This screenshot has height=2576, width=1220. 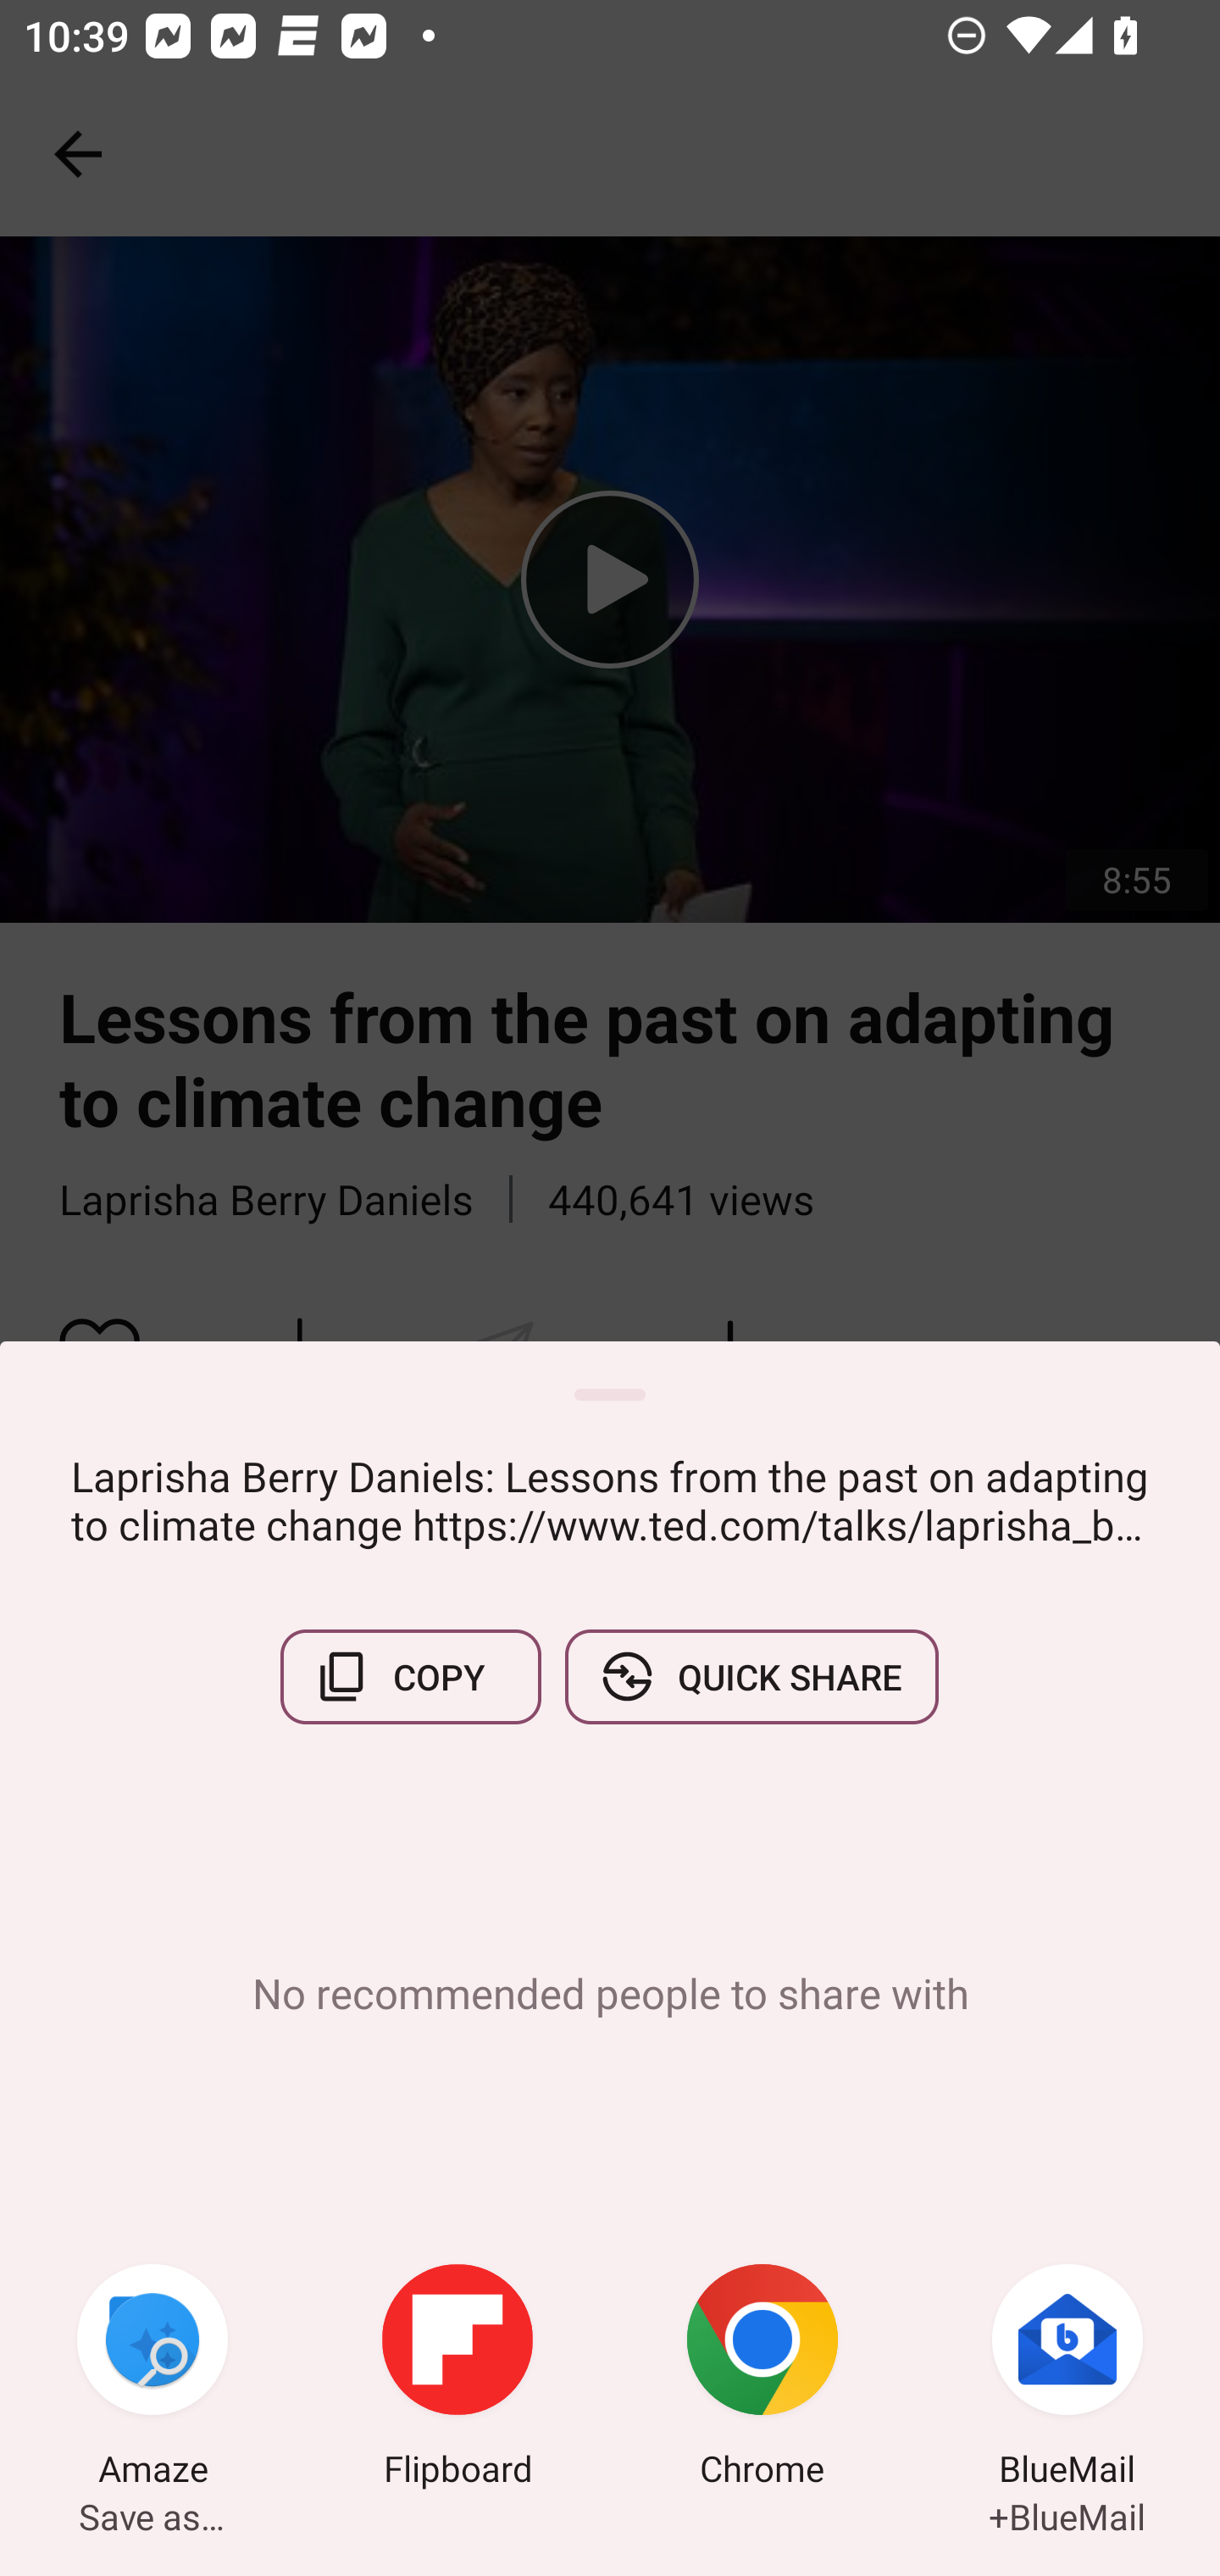 I want to click on Flipboard, so click(x=457, y=2379).